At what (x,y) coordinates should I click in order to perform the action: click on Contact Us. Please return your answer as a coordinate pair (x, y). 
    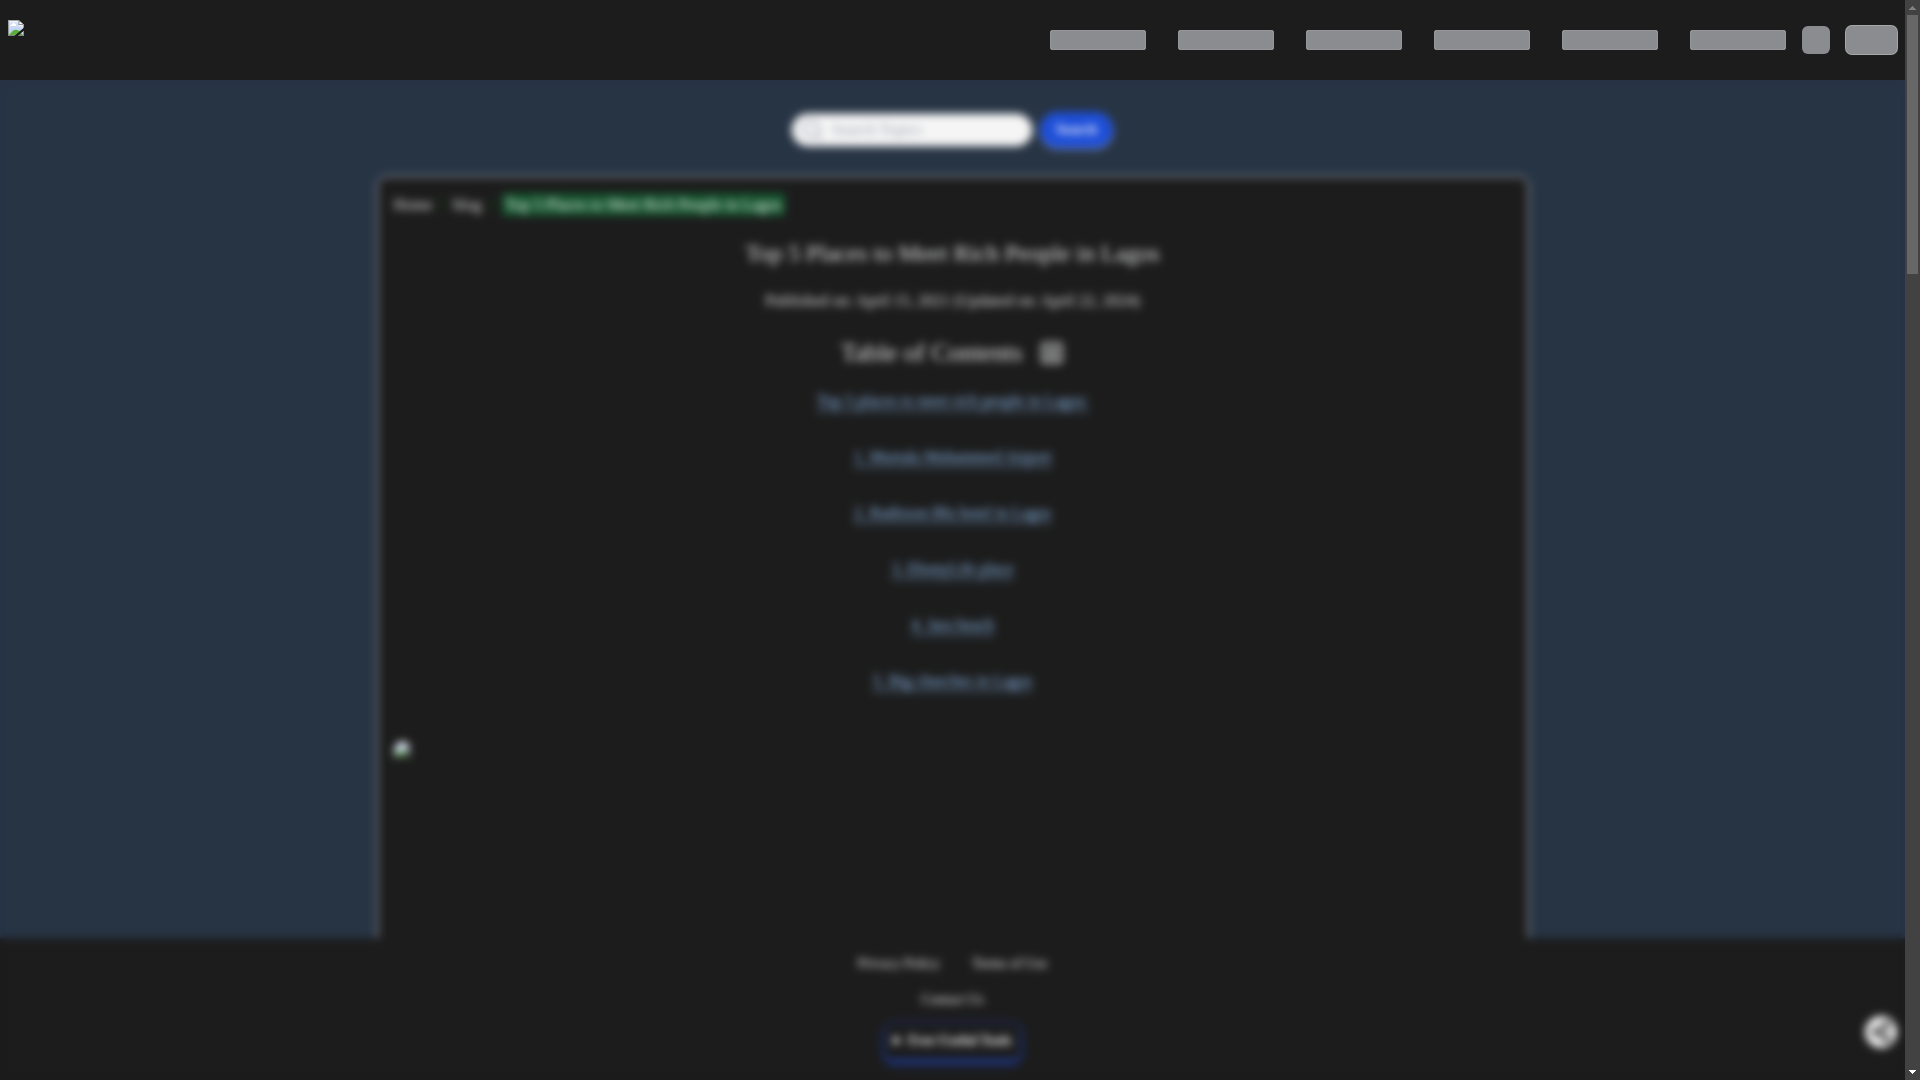
    Looking at the image, I should click on (952, 1000).